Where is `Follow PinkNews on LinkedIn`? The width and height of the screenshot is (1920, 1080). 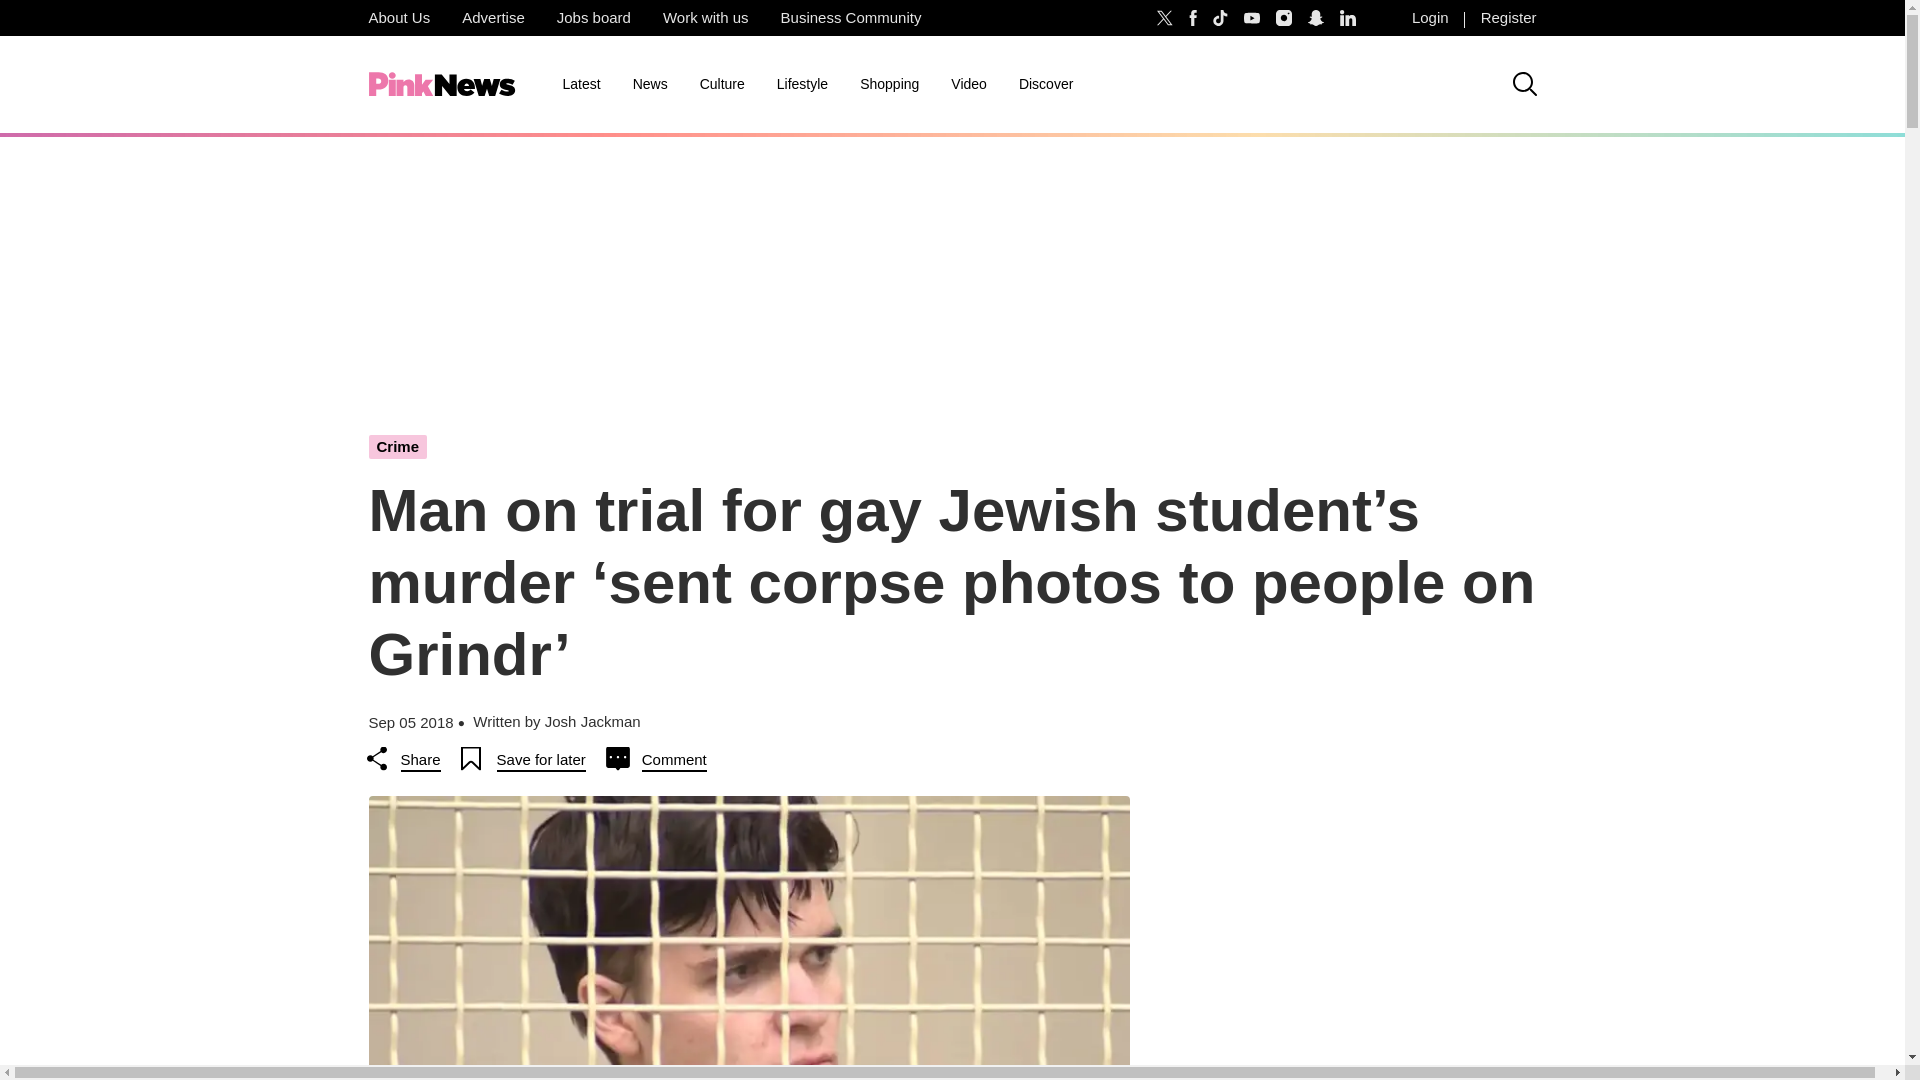 Follow PinkNews on LinkedIn is located at coordinates (1348, 18).